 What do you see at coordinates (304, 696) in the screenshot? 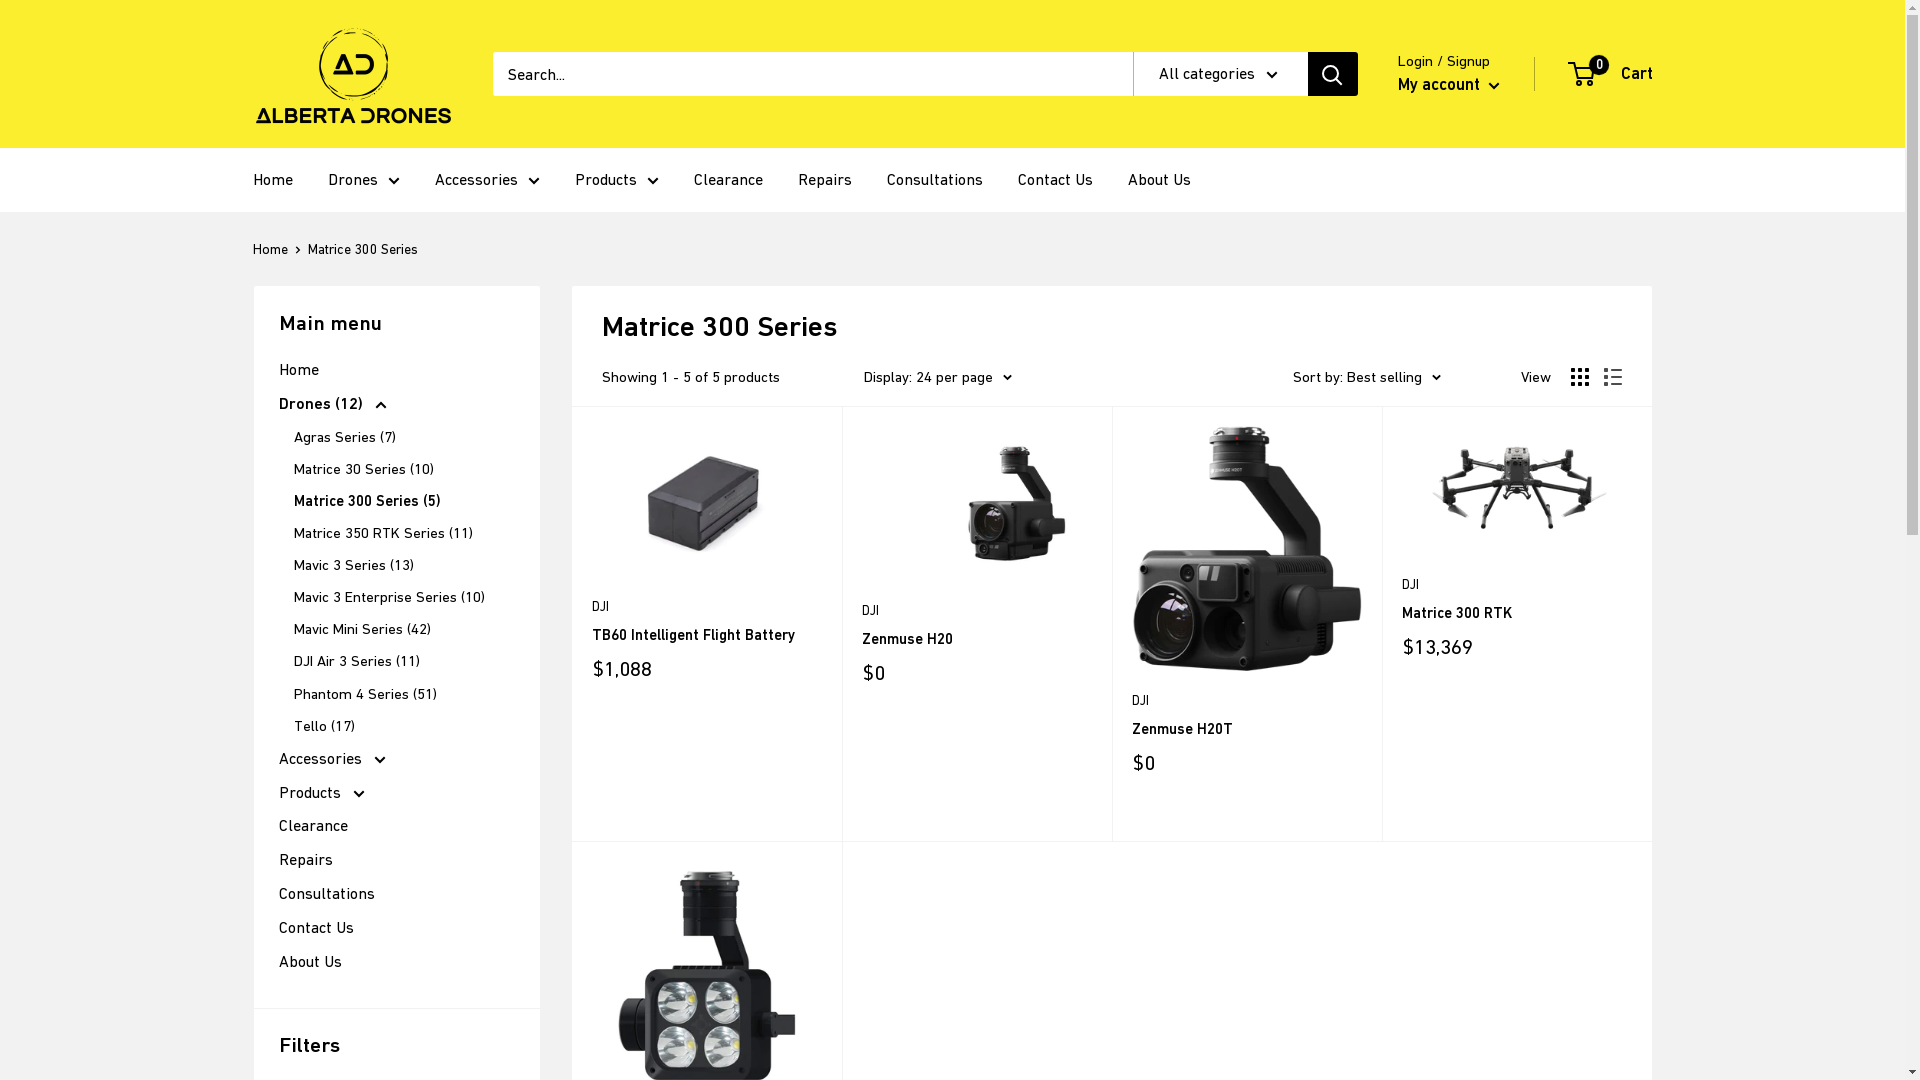
I see `MUR` at bounding box center [304, 696].